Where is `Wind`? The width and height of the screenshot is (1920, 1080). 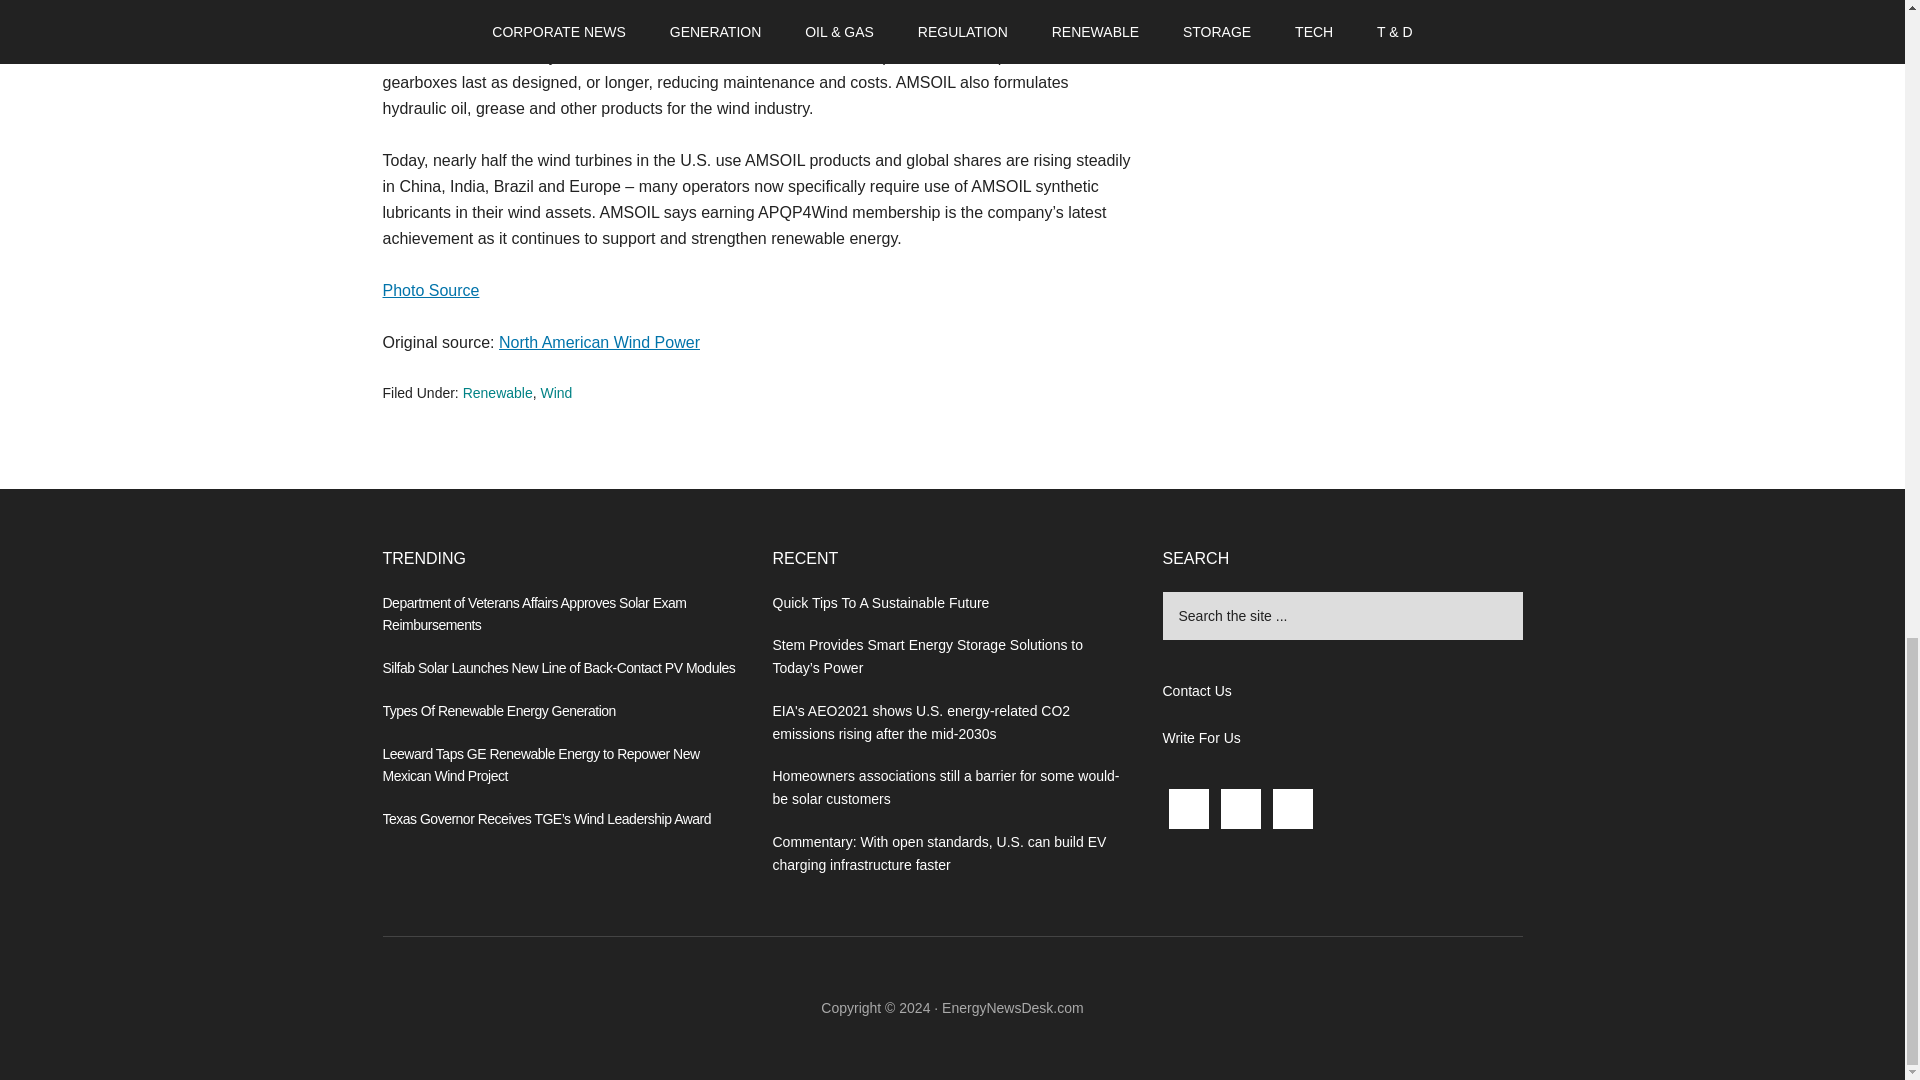 Wind is located at coordinates (556, 392).